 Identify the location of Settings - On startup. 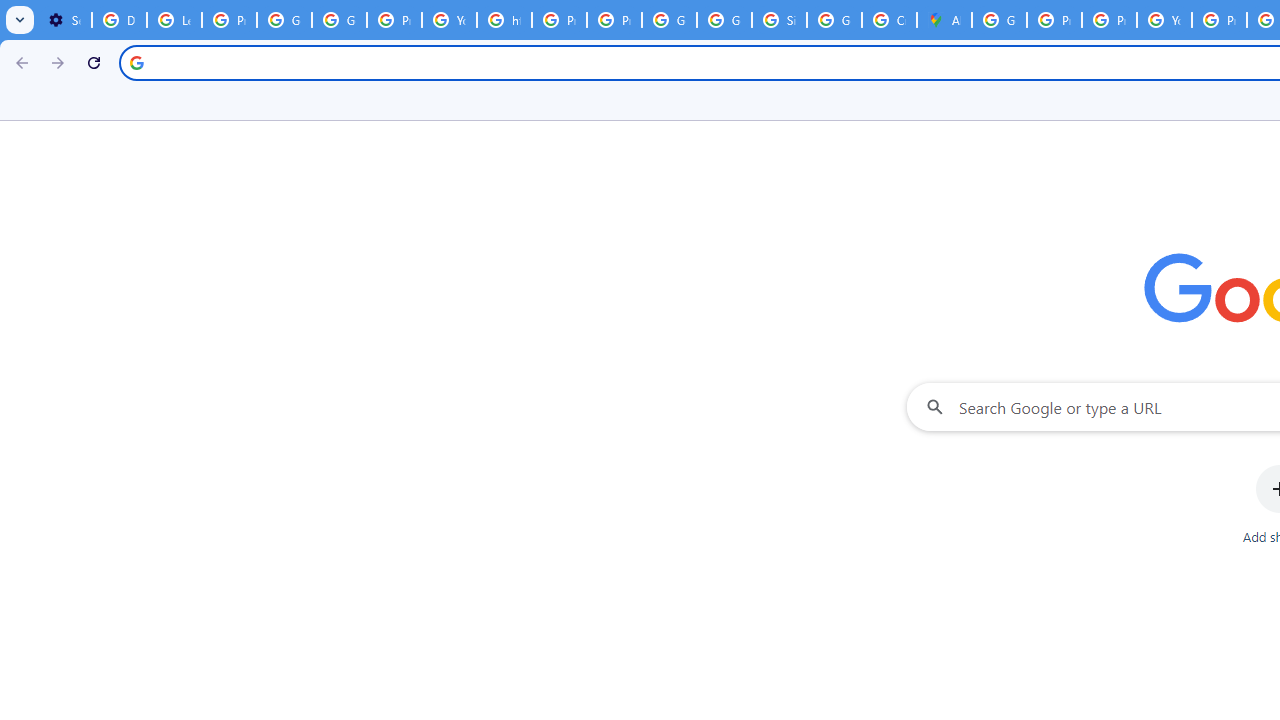
(64, 20).